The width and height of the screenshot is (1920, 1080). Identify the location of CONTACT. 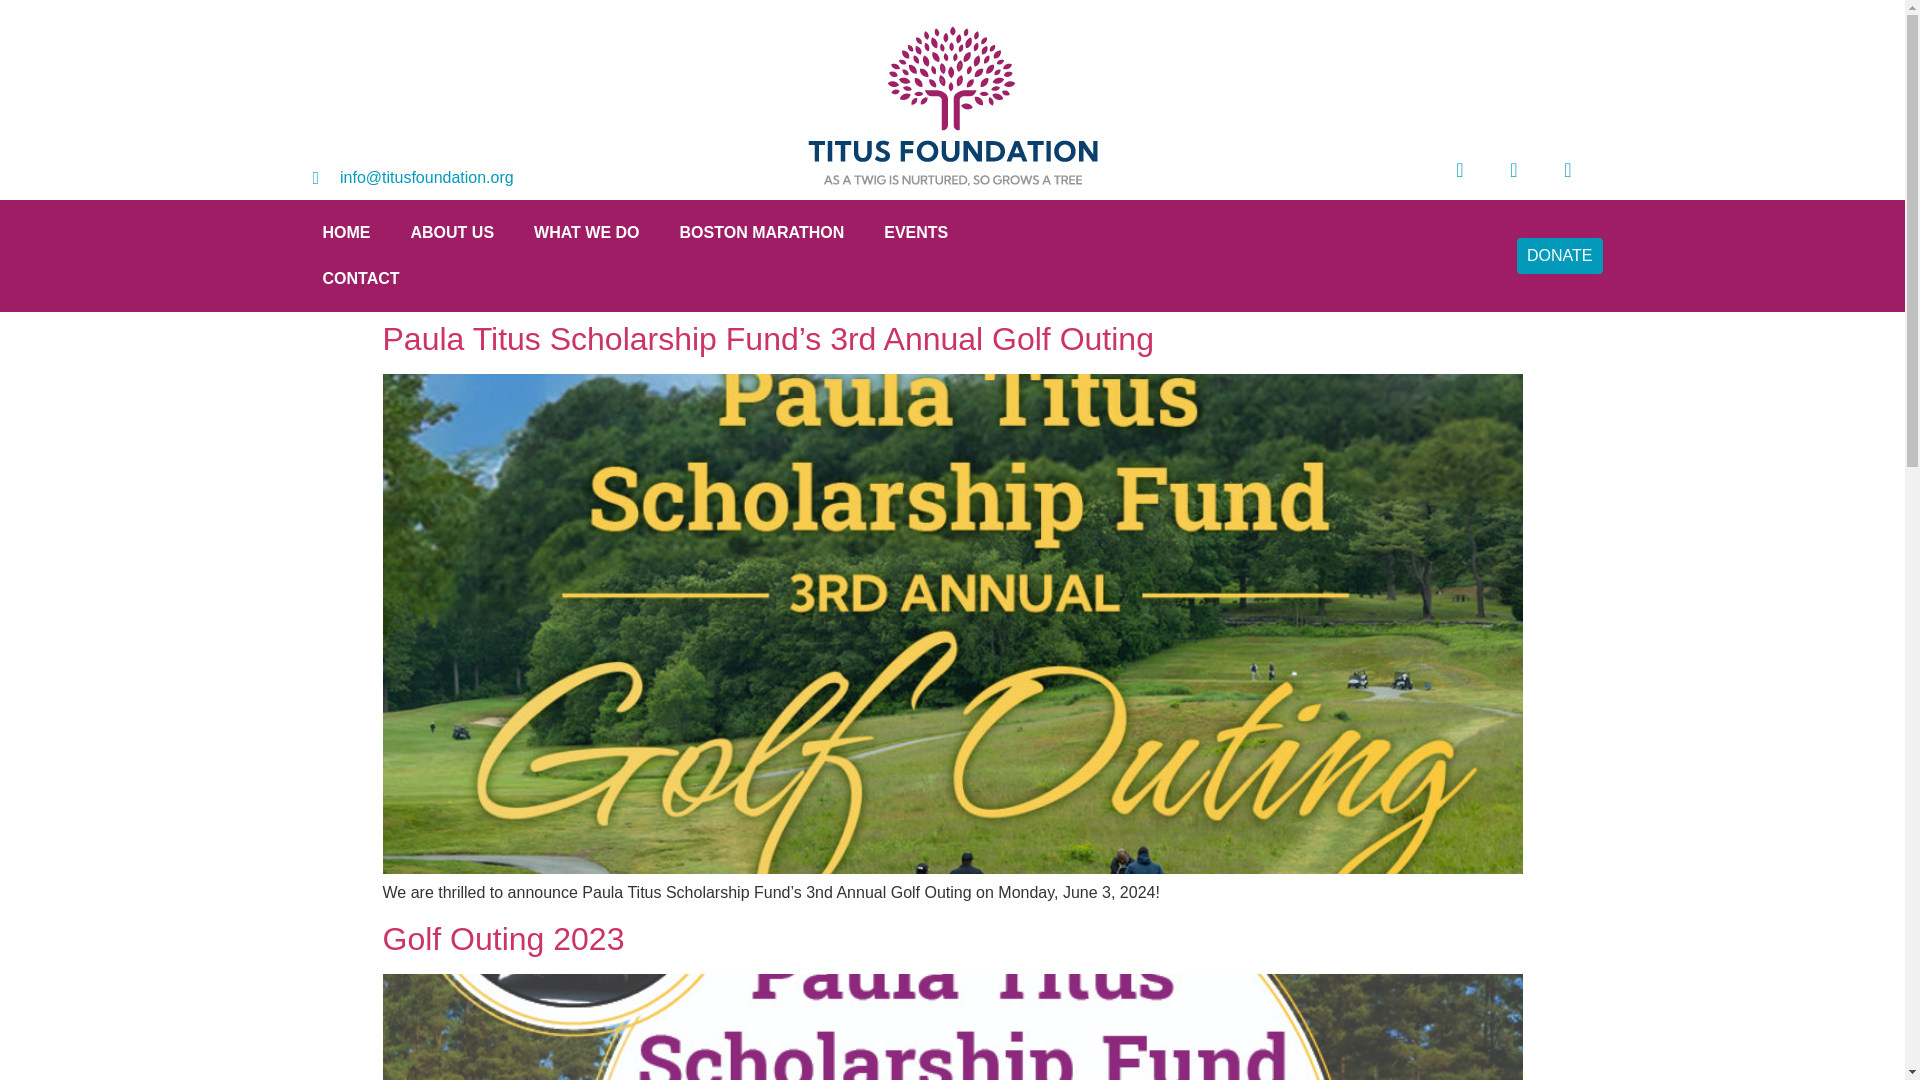
(360, 278).